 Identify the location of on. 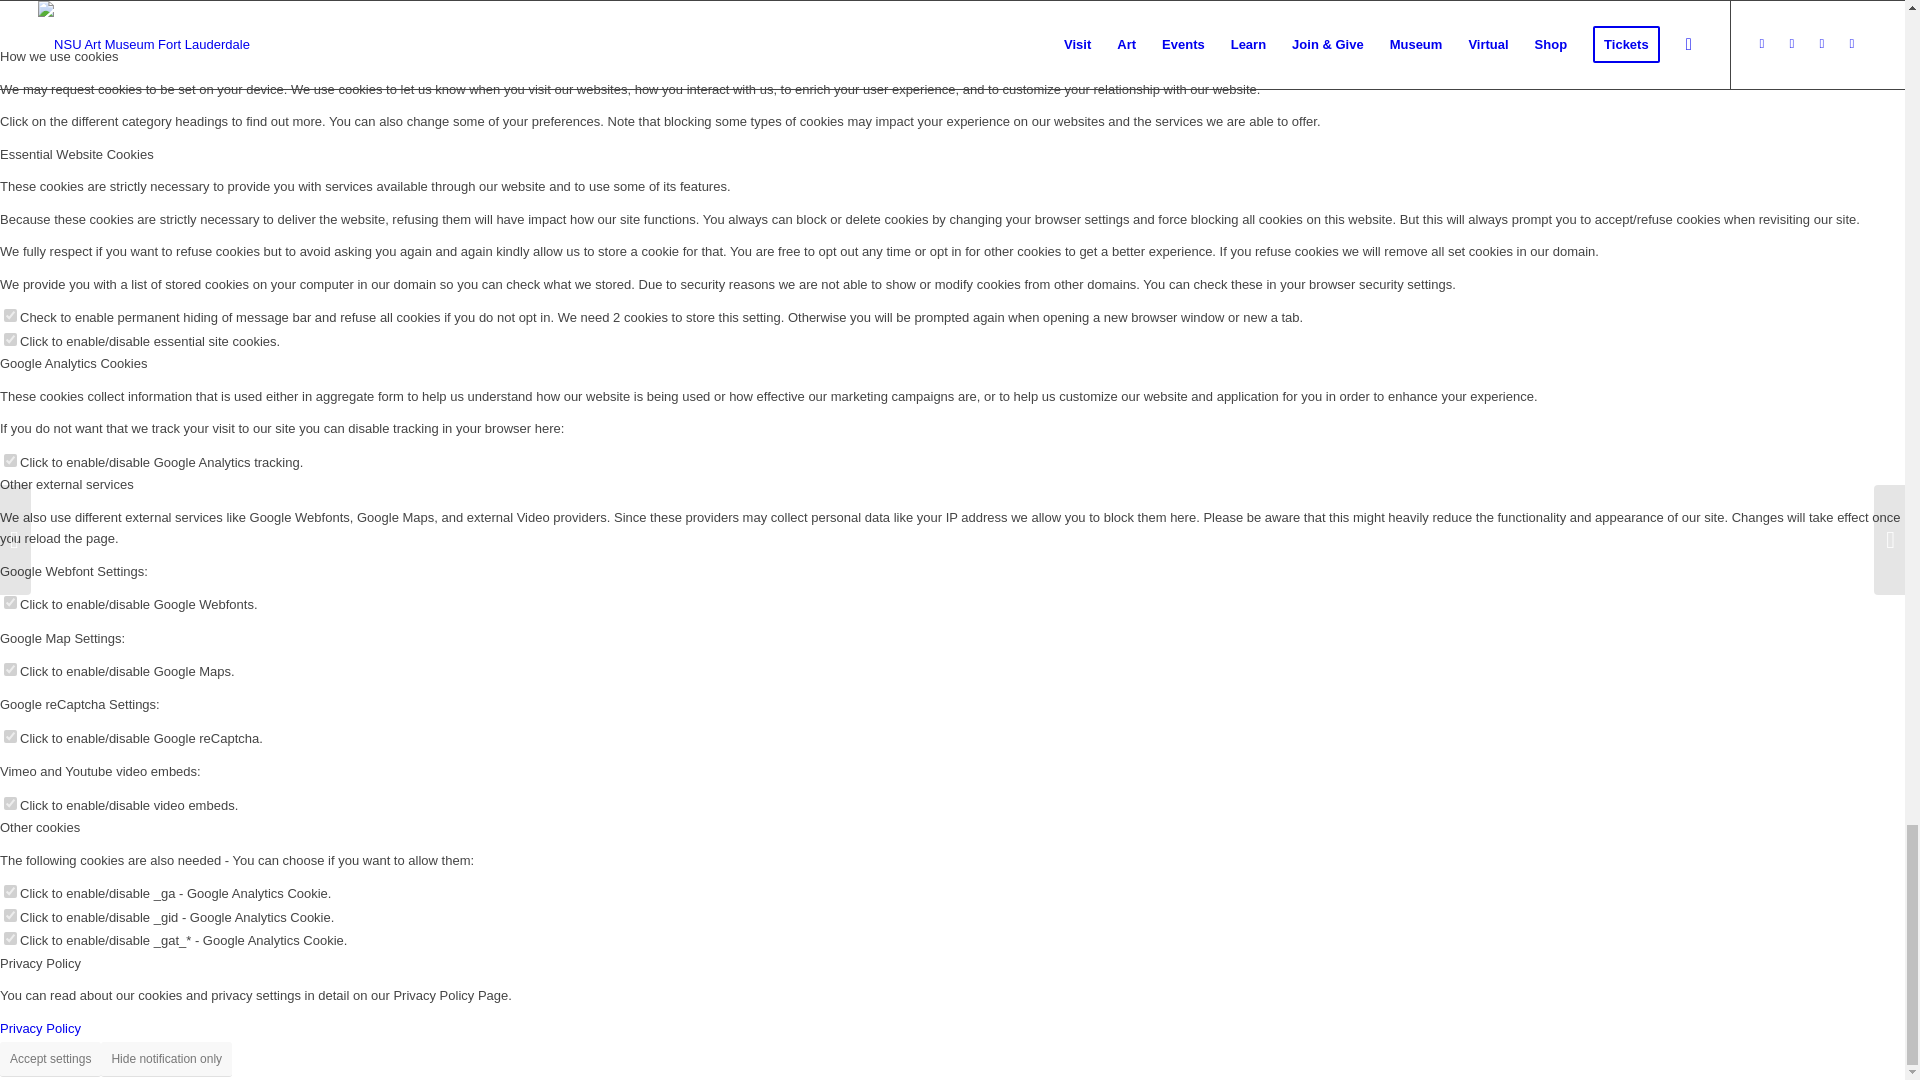
(10, 890).